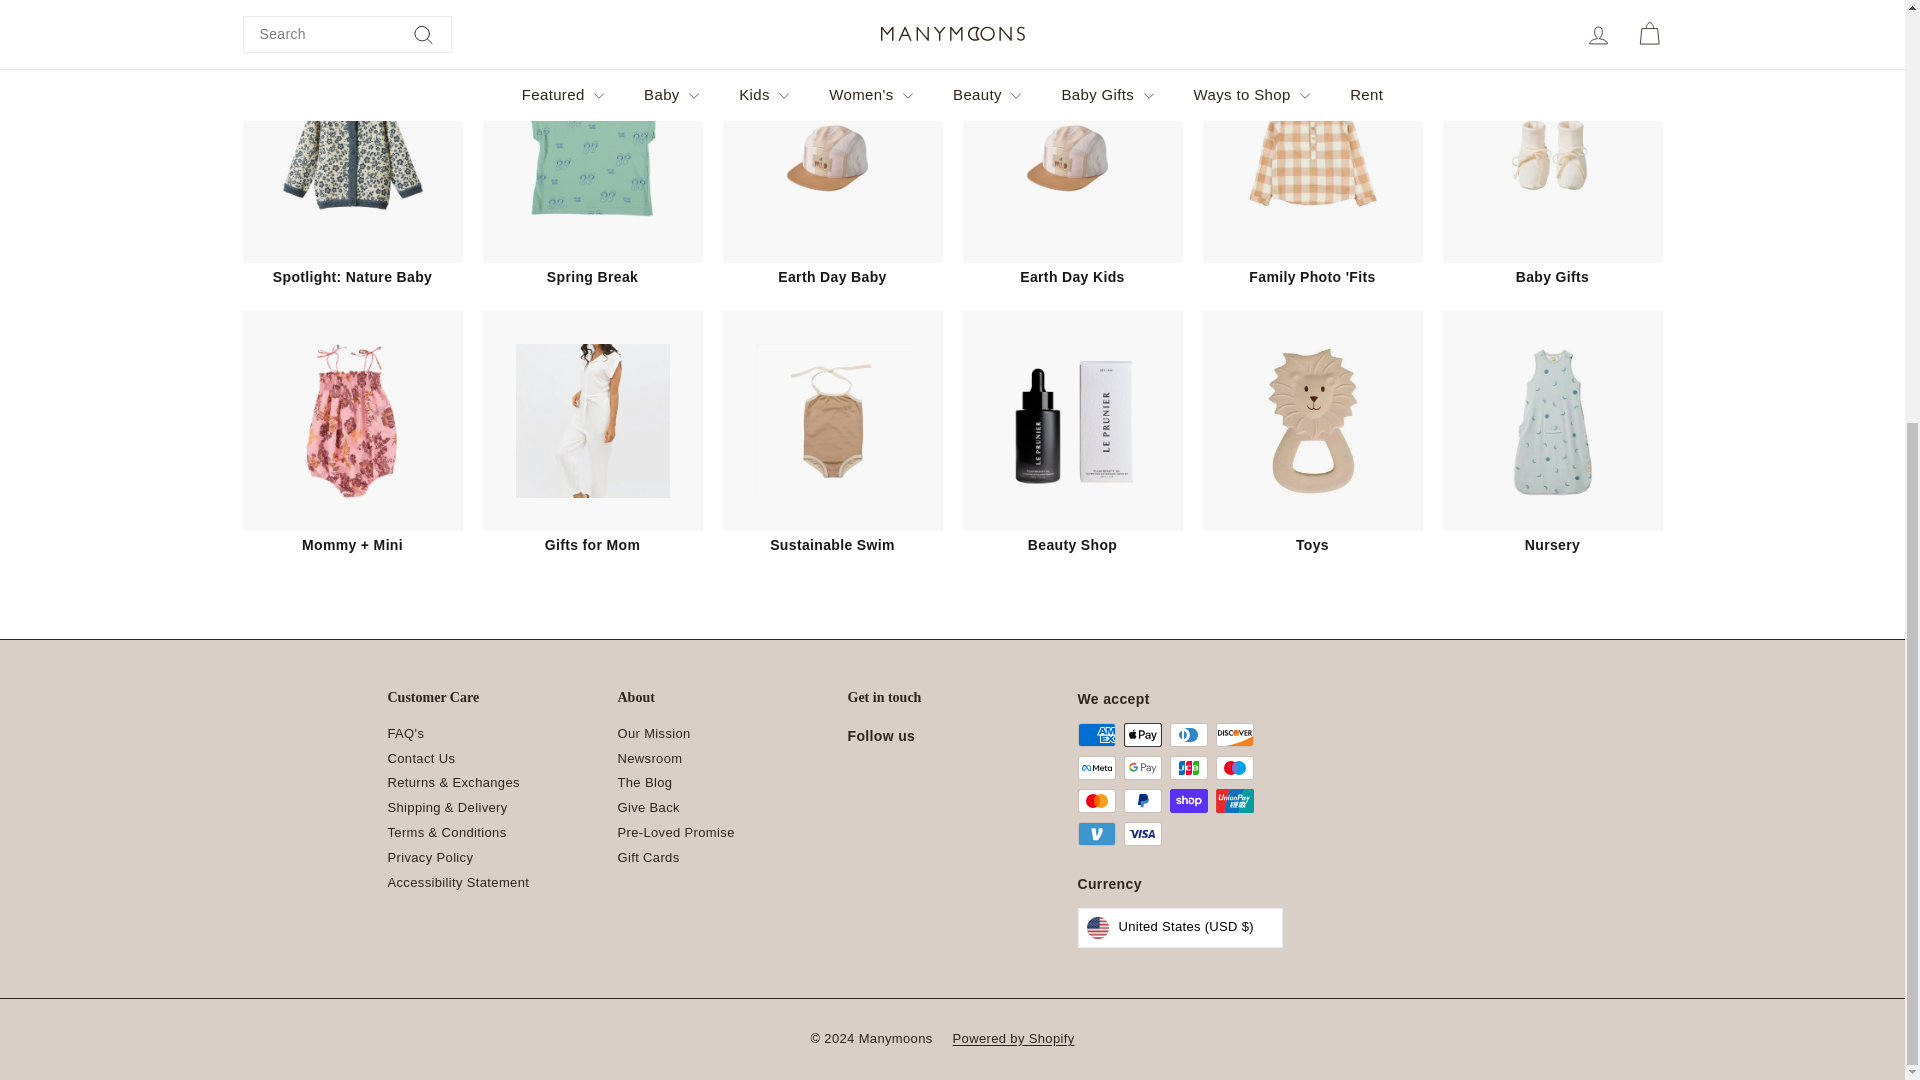 The image size is (1920, 1080). I want to click on Apple Pay, so click(1142, 734).